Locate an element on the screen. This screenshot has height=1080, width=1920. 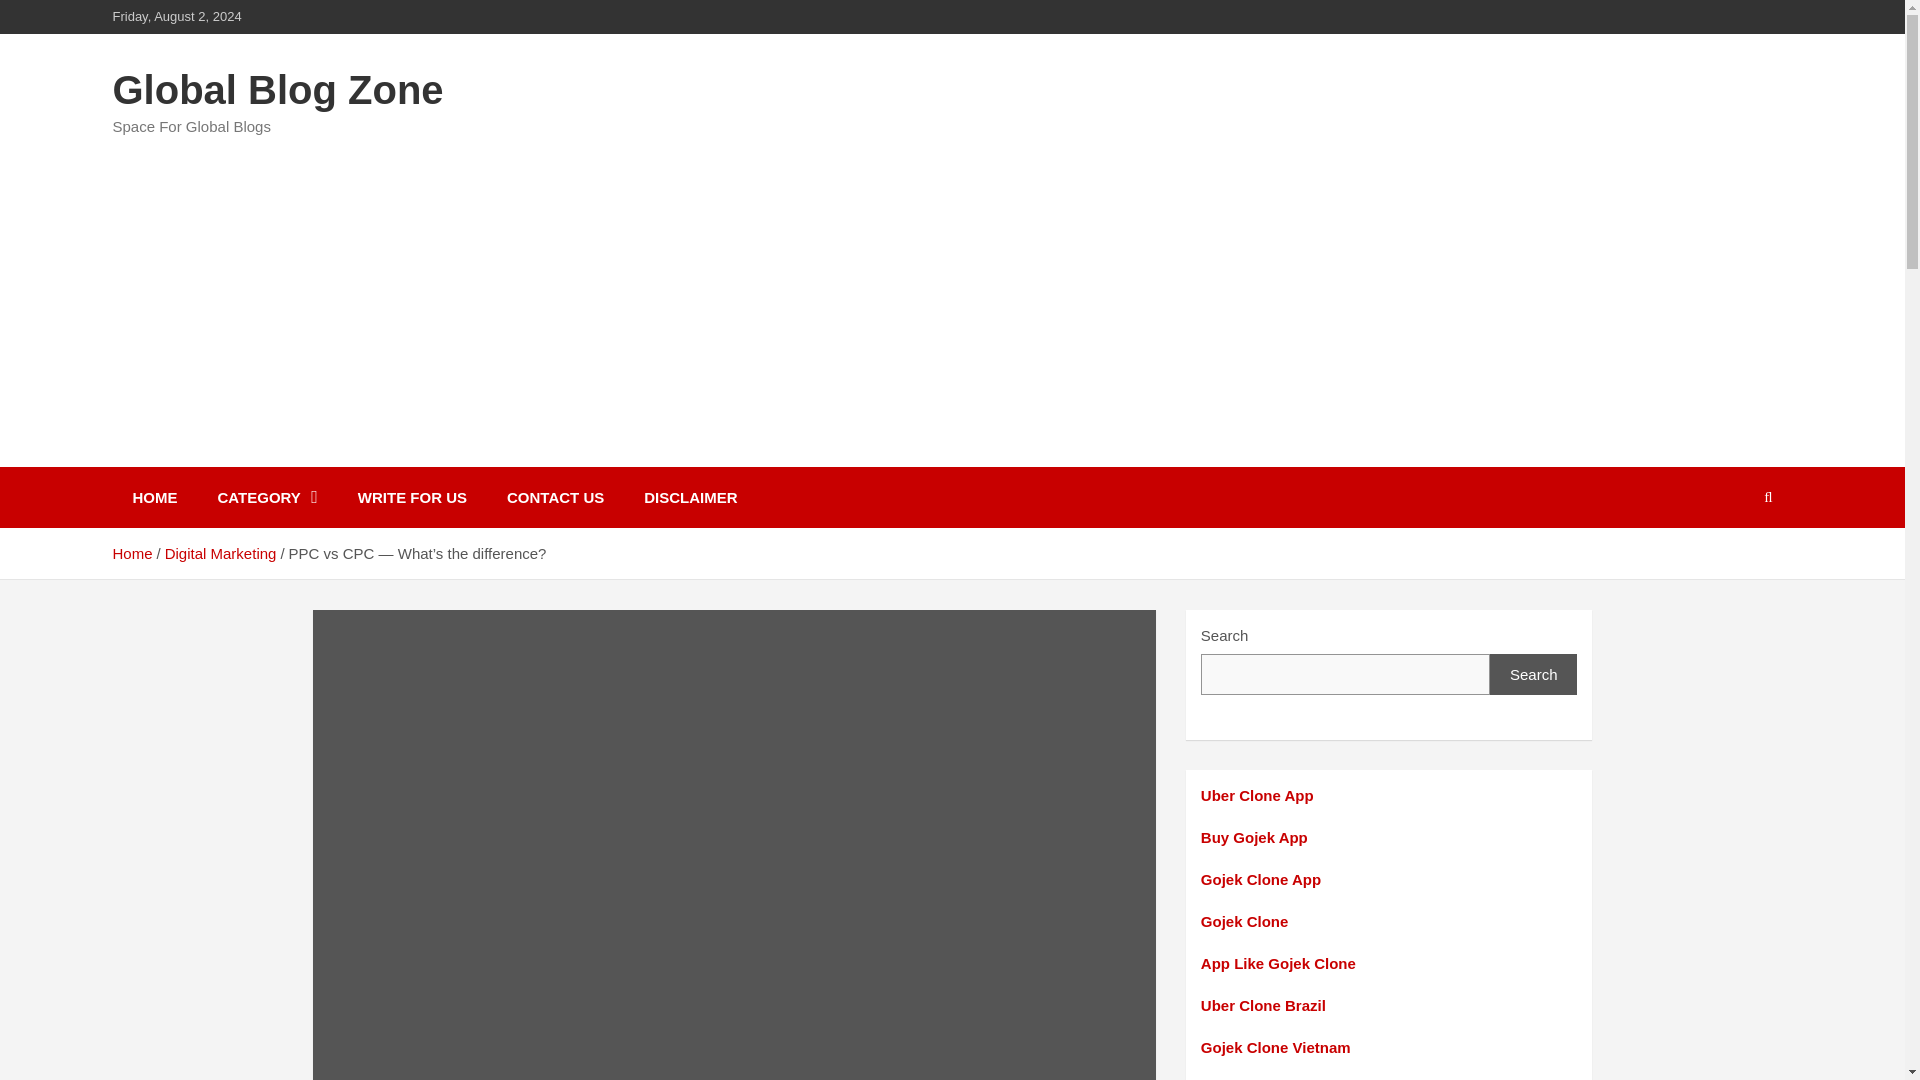
Home is located at coordinates (131, 553).